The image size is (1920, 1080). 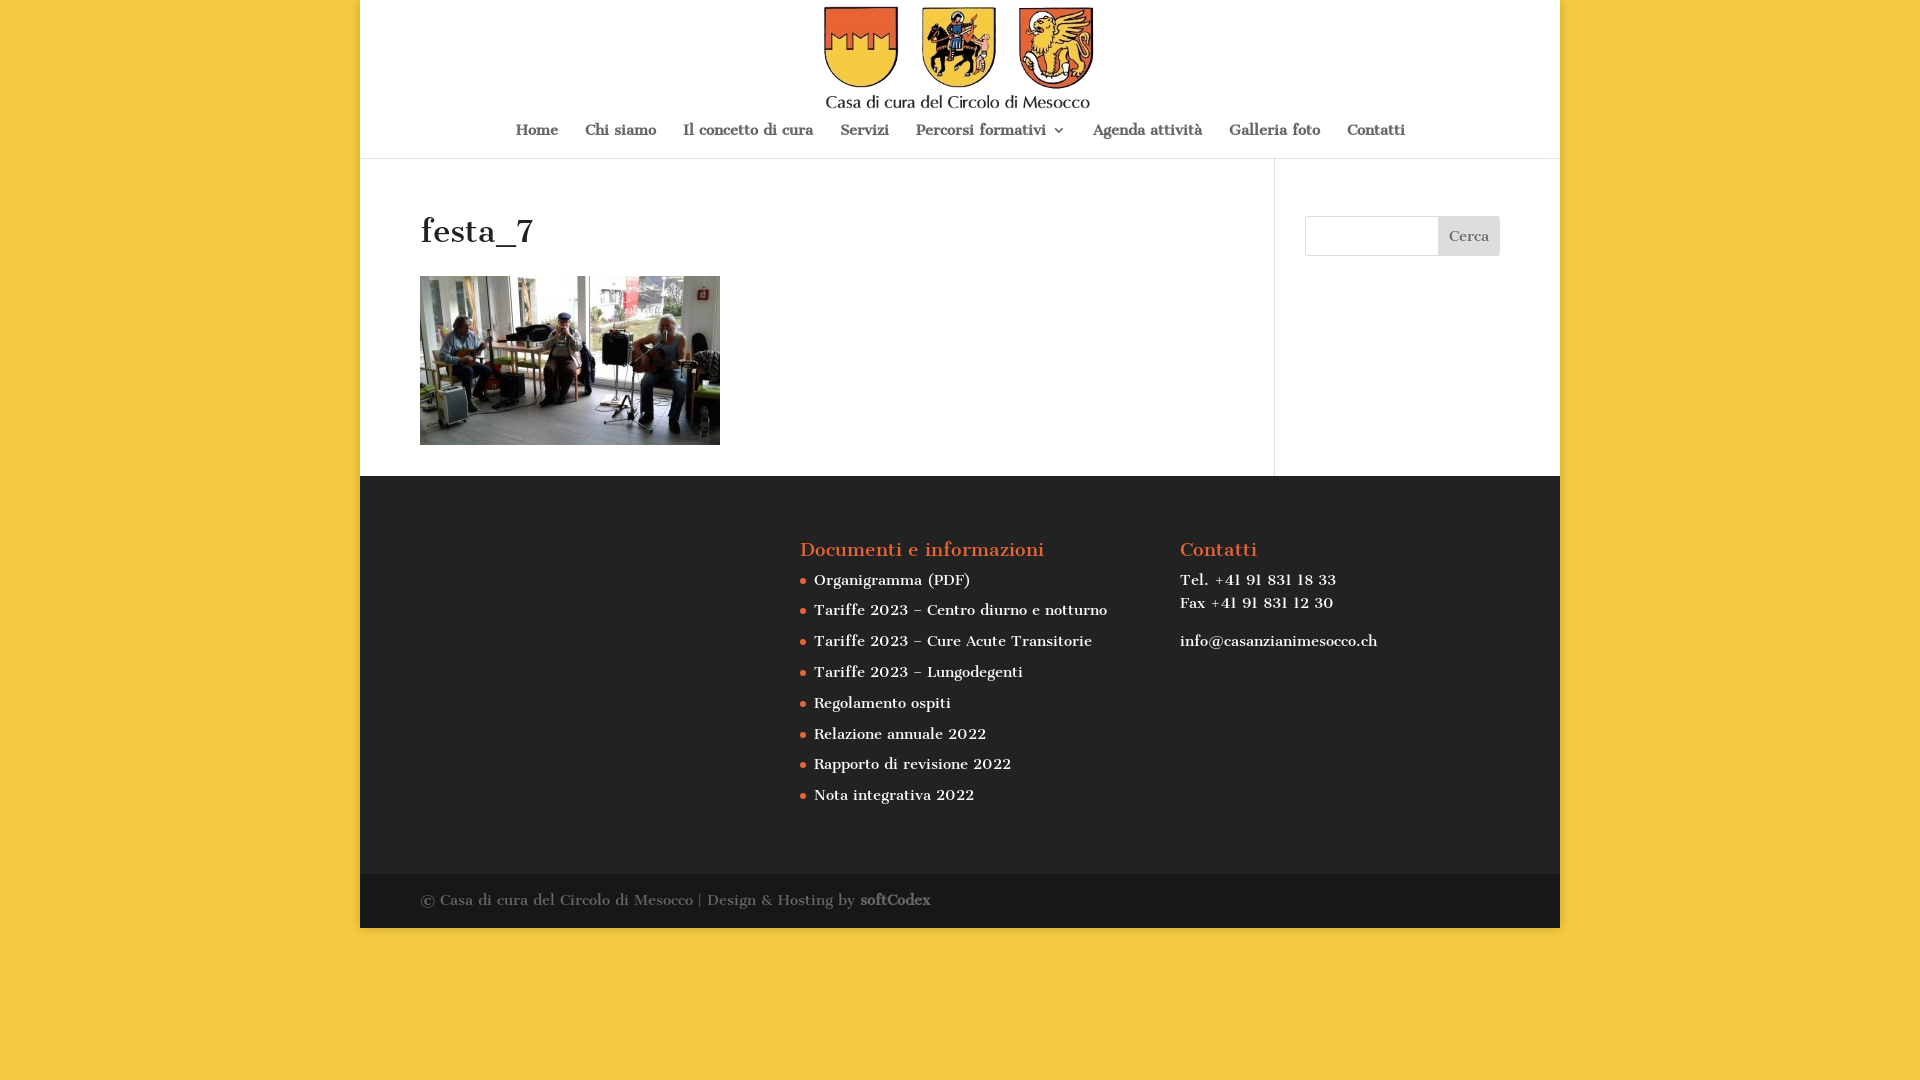 I want to click on Chi siamo, so click(x=620, y=140).